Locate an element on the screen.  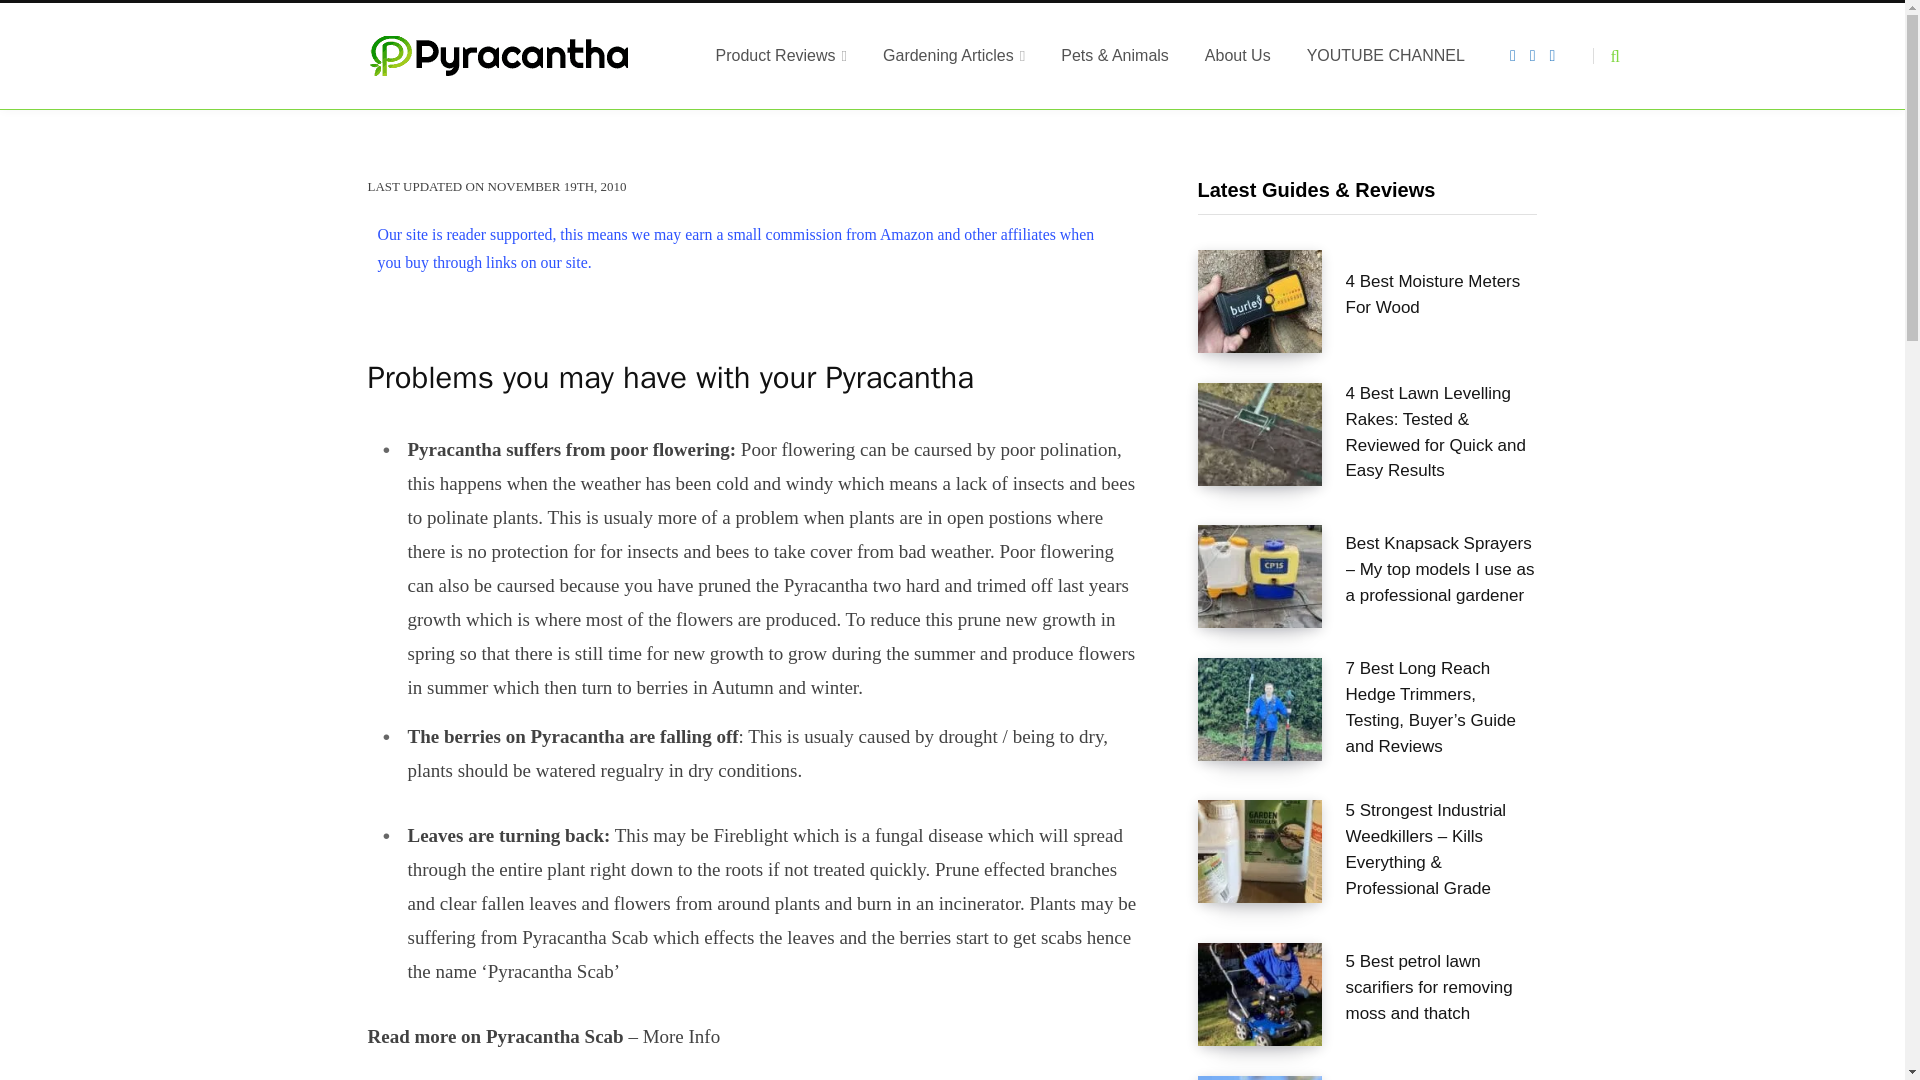
5 Best petrol lawn scarifiers for removing moss and thatch is located at coordinates (1441, 988).